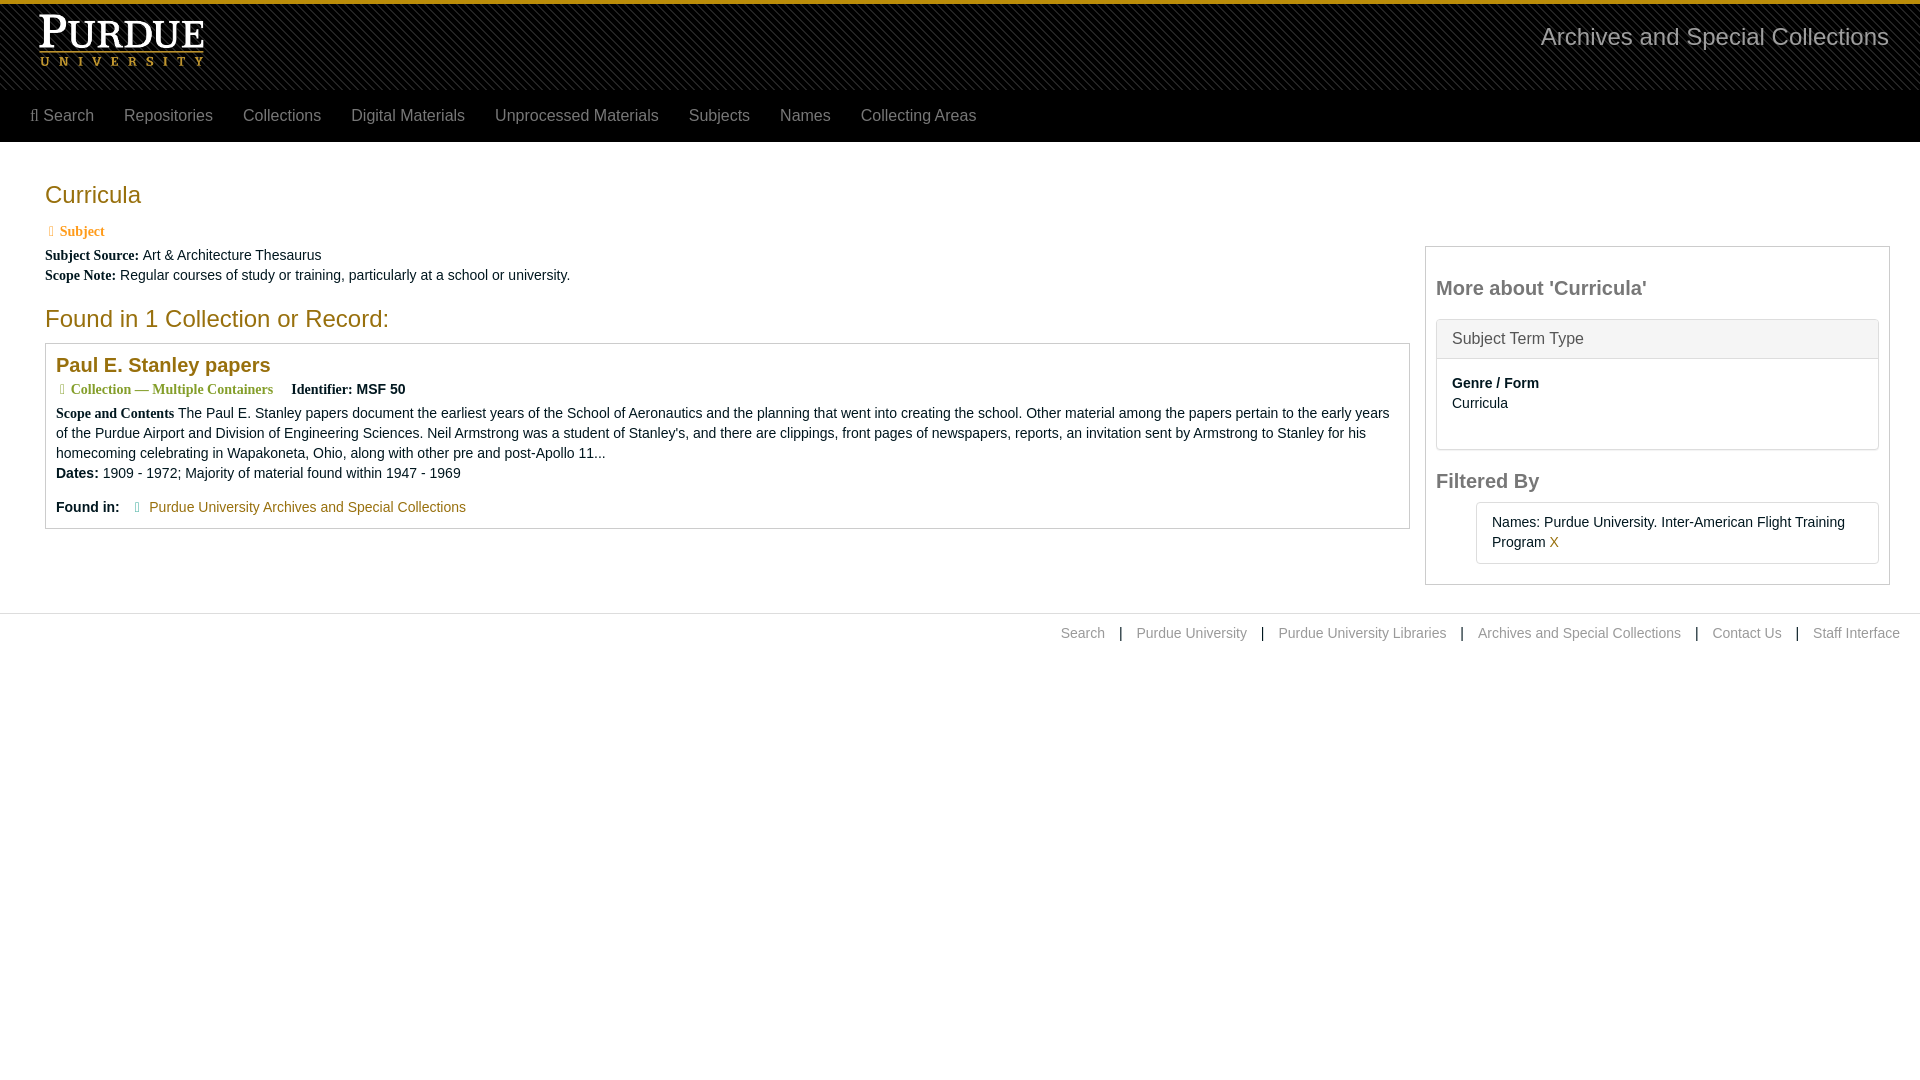  Describe the element at coordinates (805, 116) in the screenshot. I see `Names` at that location.